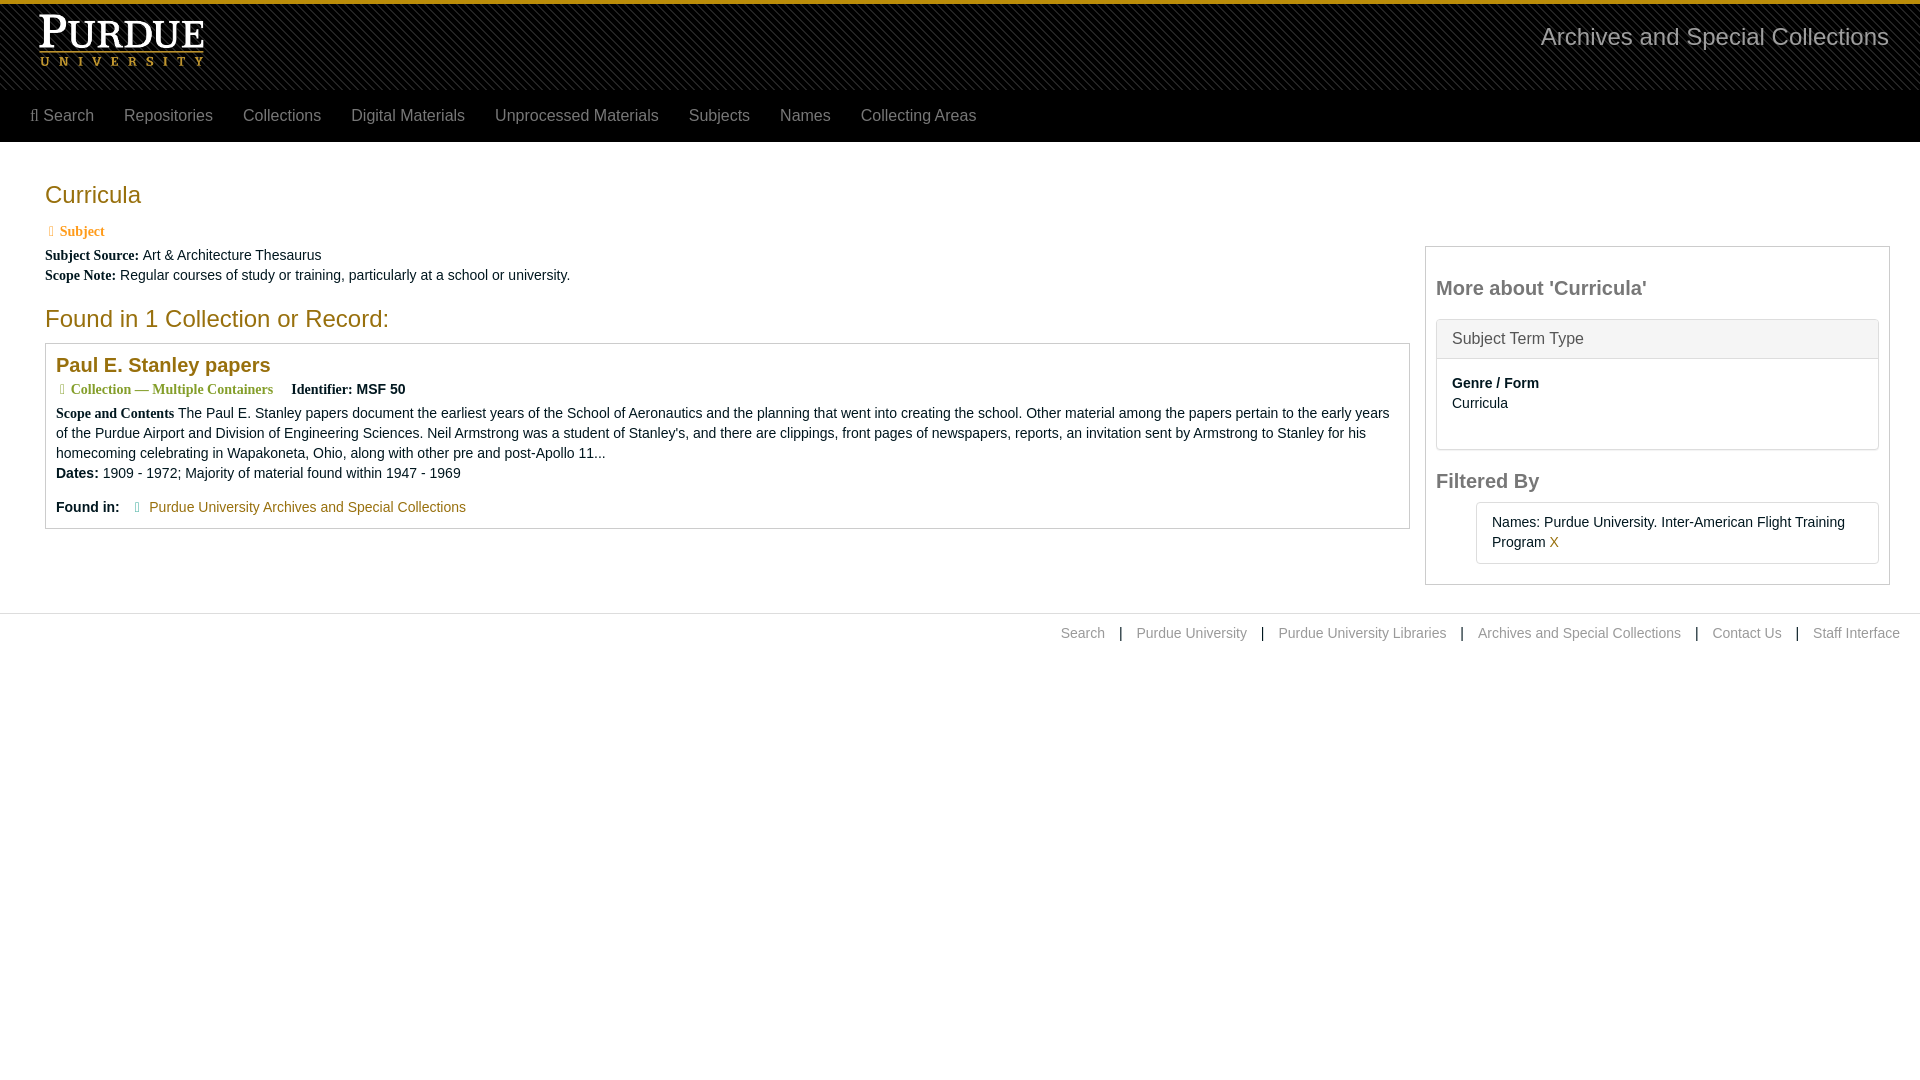  Describe the element at coordinates (805, 116) in the screenshot. I see `Names` at that location.